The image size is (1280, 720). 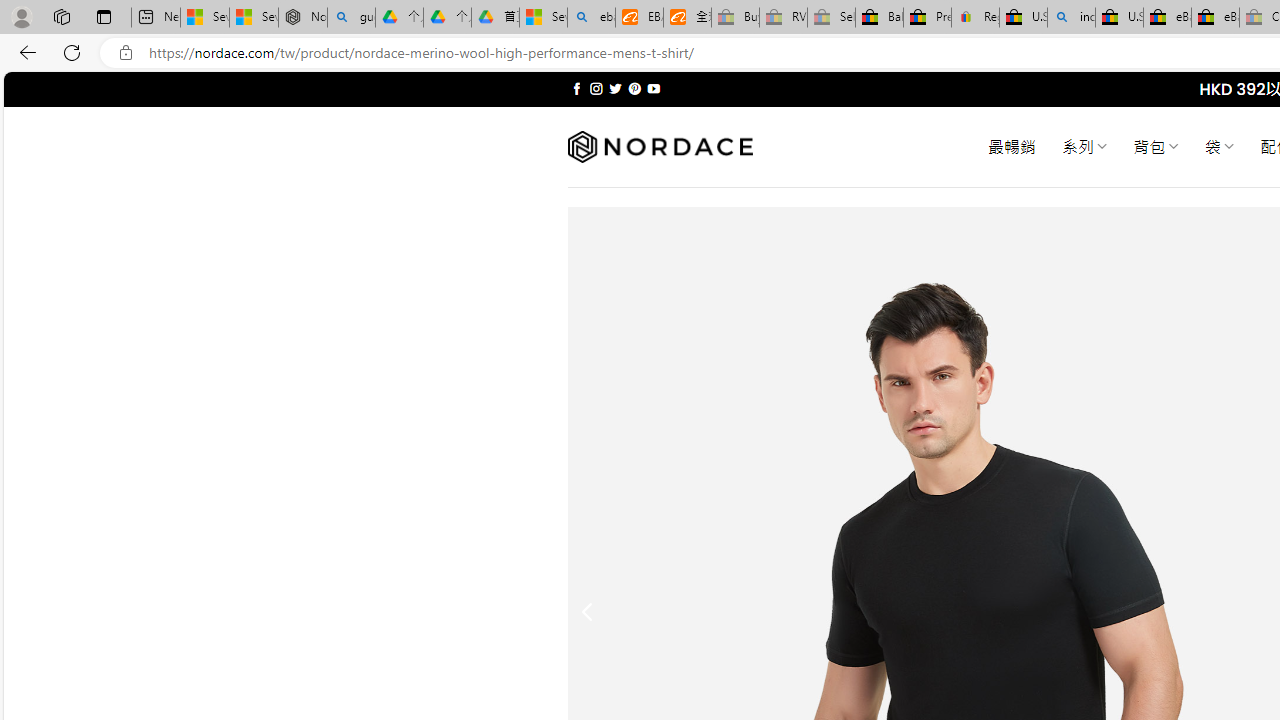 What do you see at coordinates (1215, 18) in the screenshot?
I see `eBay Inc. Reports Third Quarter 2023 Results` at bounding box center [1215, 18].